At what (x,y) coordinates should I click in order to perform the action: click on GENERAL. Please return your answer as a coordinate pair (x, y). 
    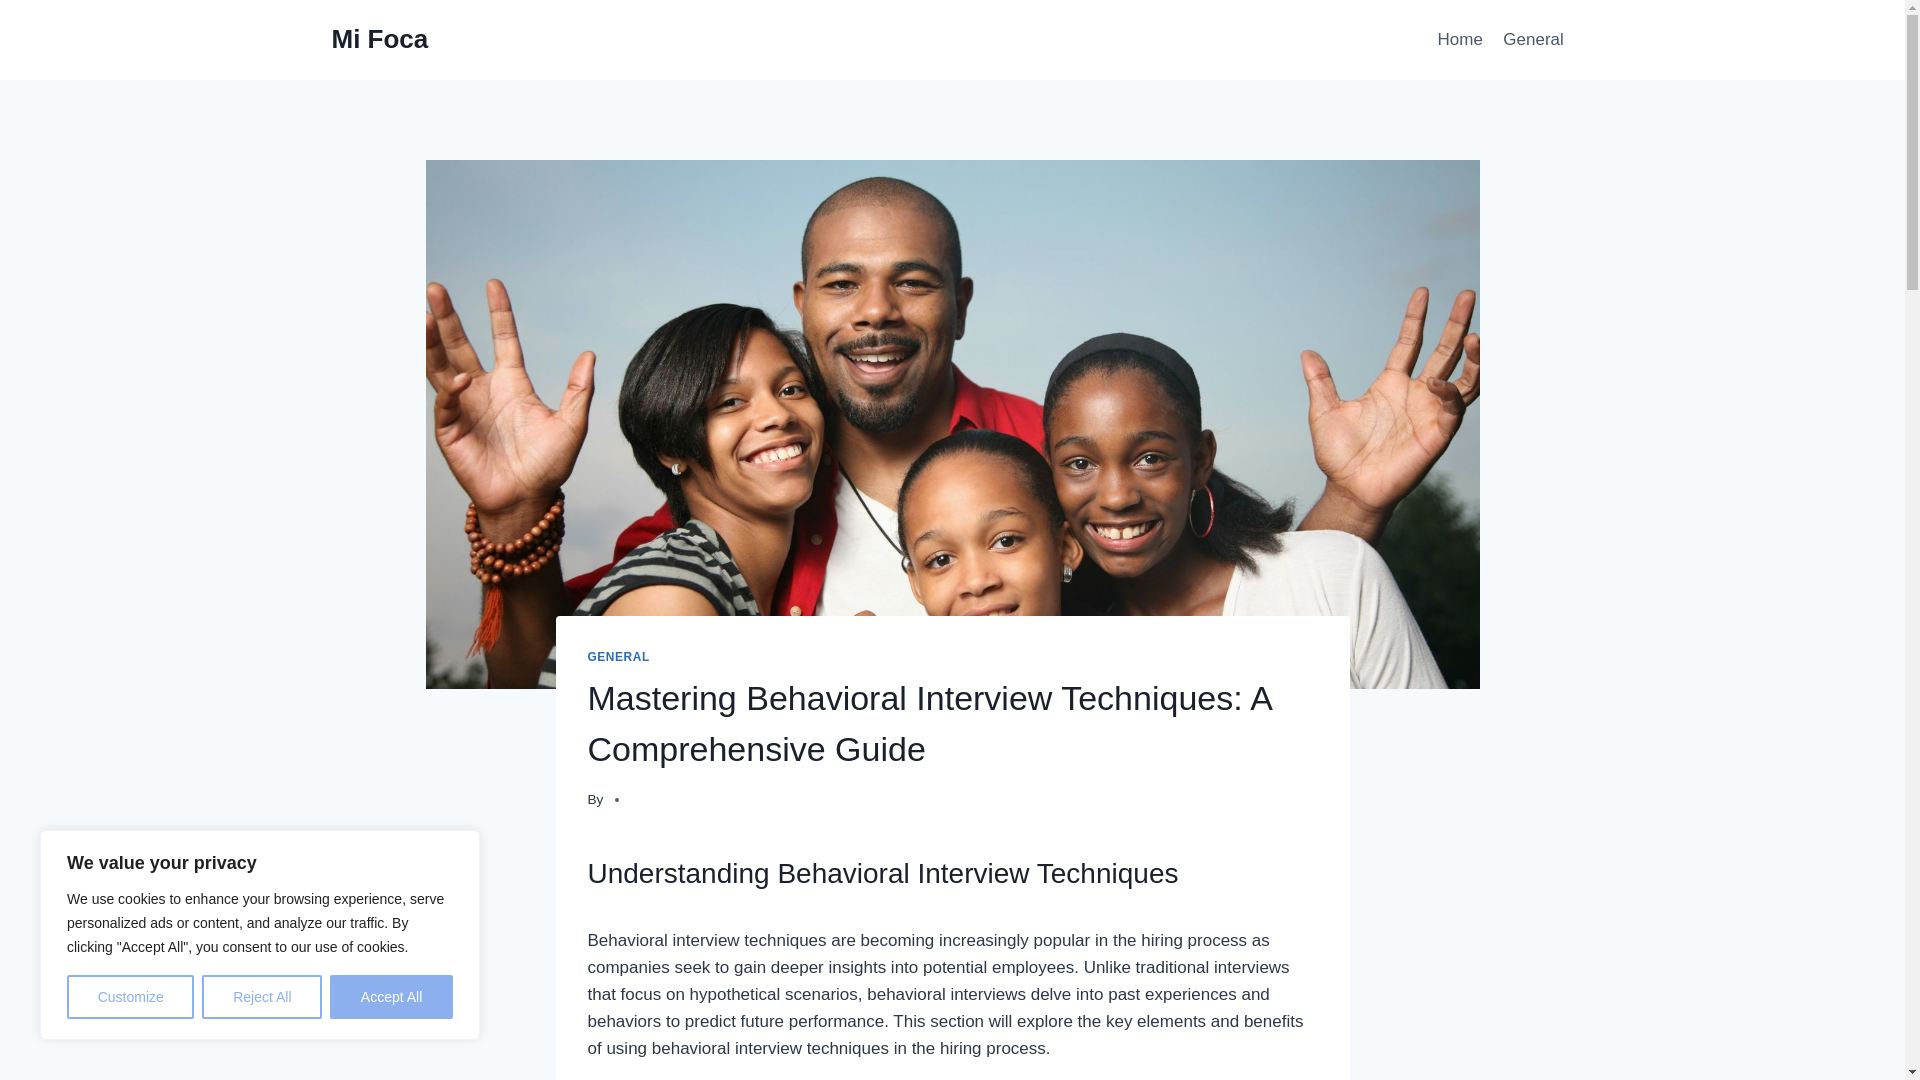
    Looking at the image, I should click on (618, 657).